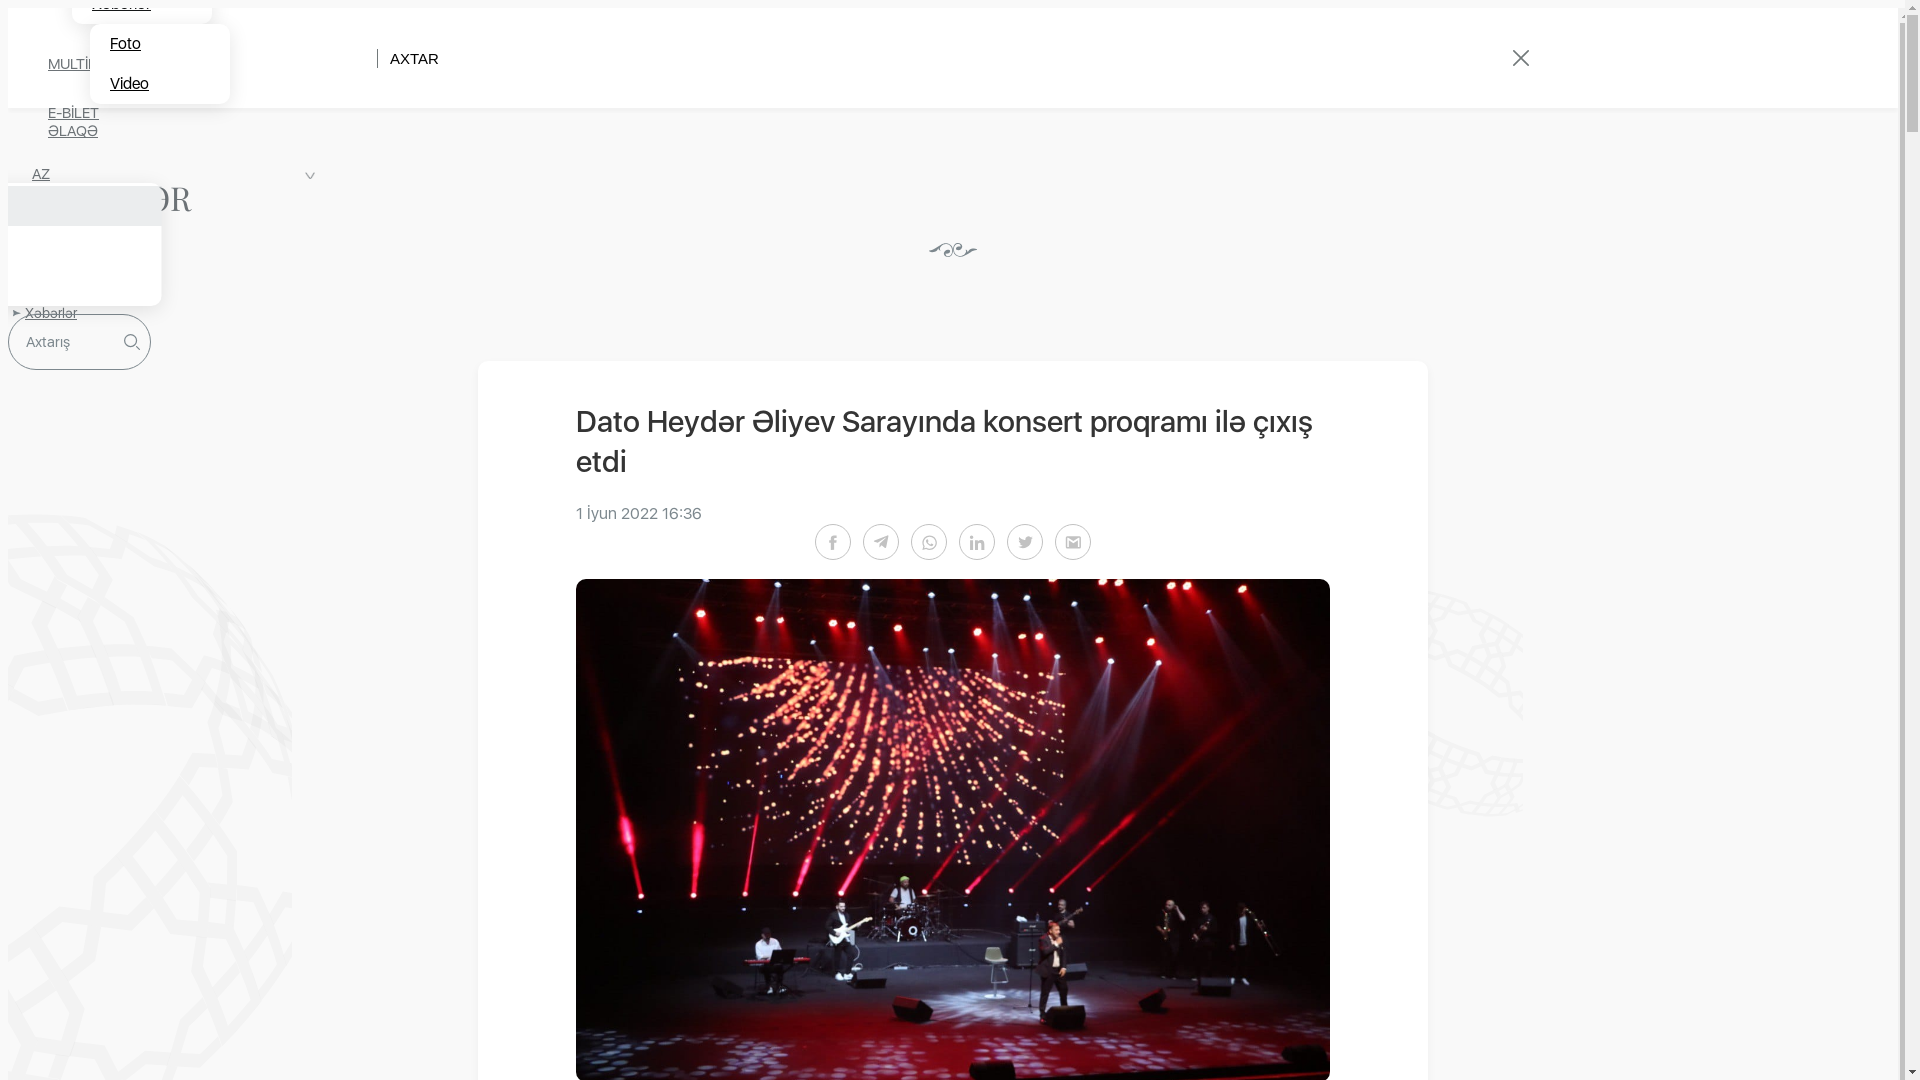 Image resolution: width=1920 pixels, height=1080 pixels. Describe the element at coordinates (160, 44) in the screenshot. I see `Foto` at that location.